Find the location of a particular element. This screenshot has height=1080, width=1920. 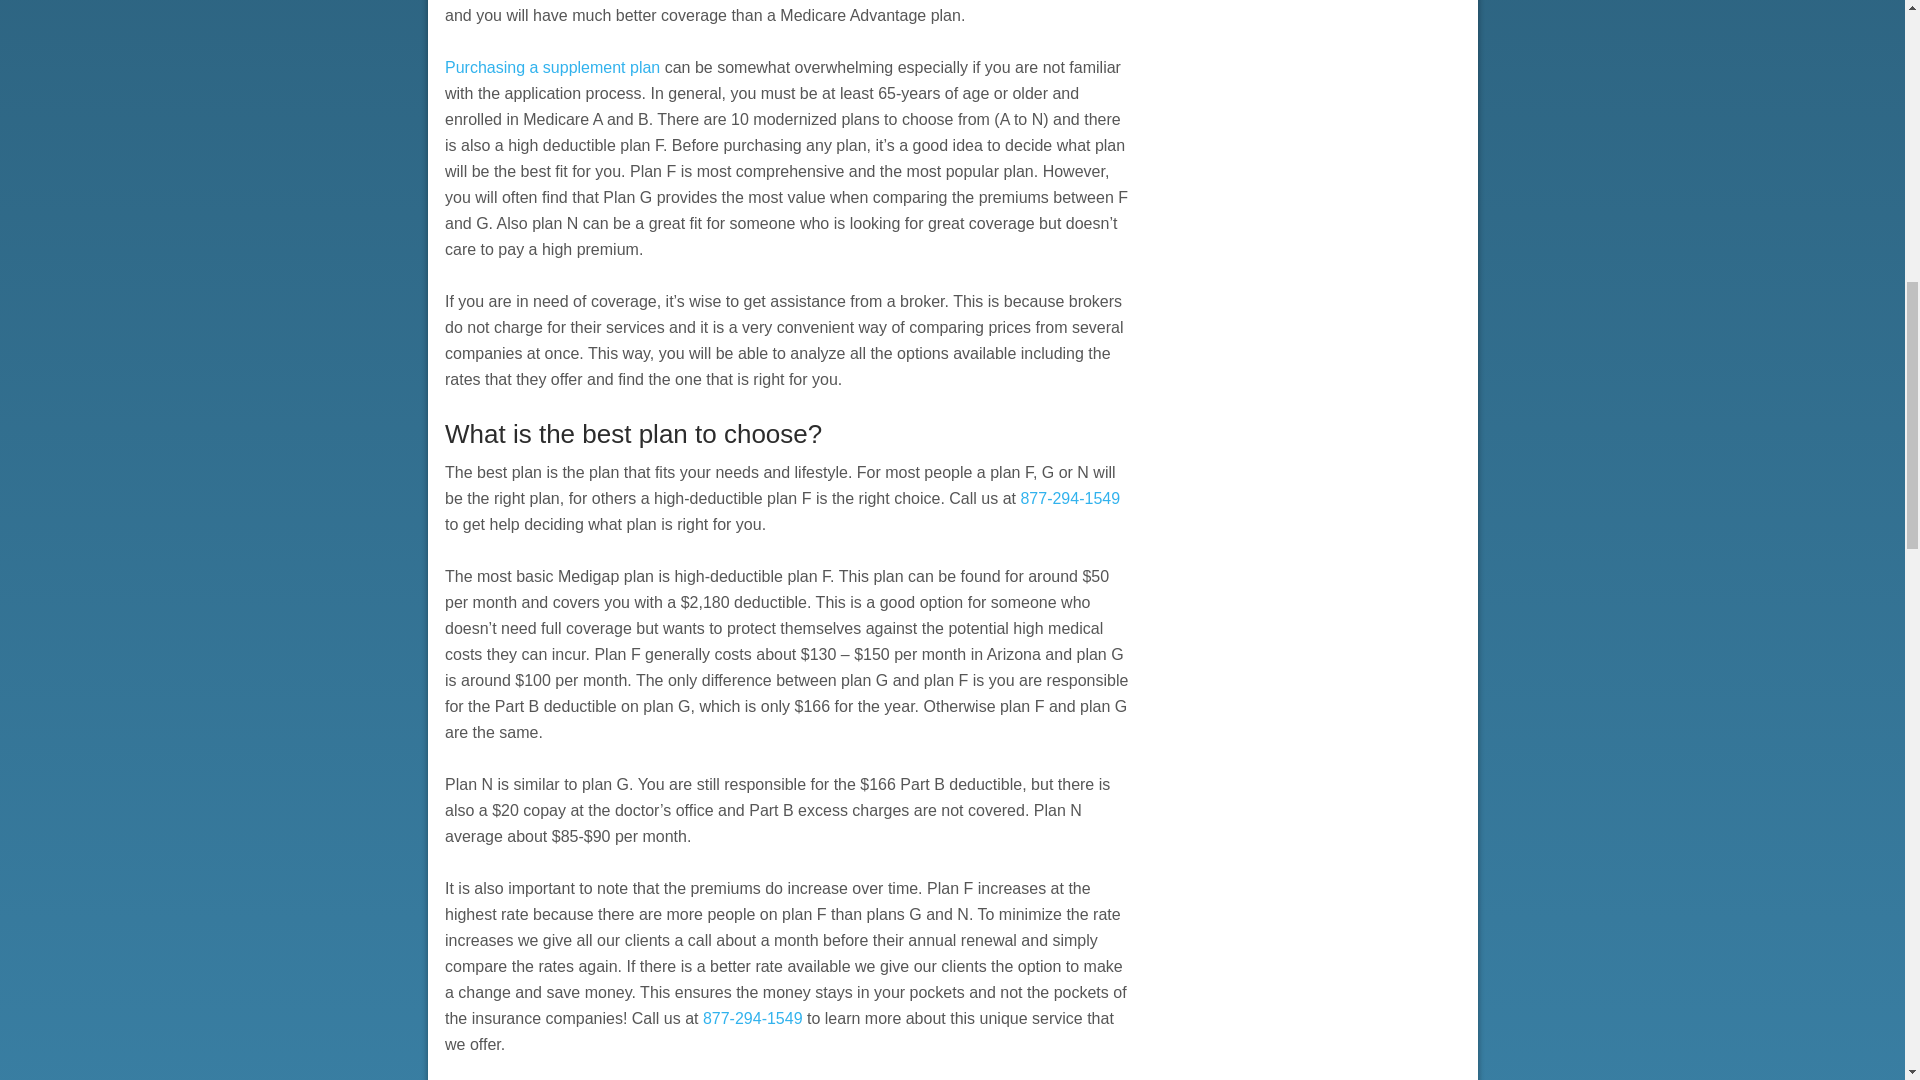

Purchasing a supplement plan is located at coordinates (552, 67).